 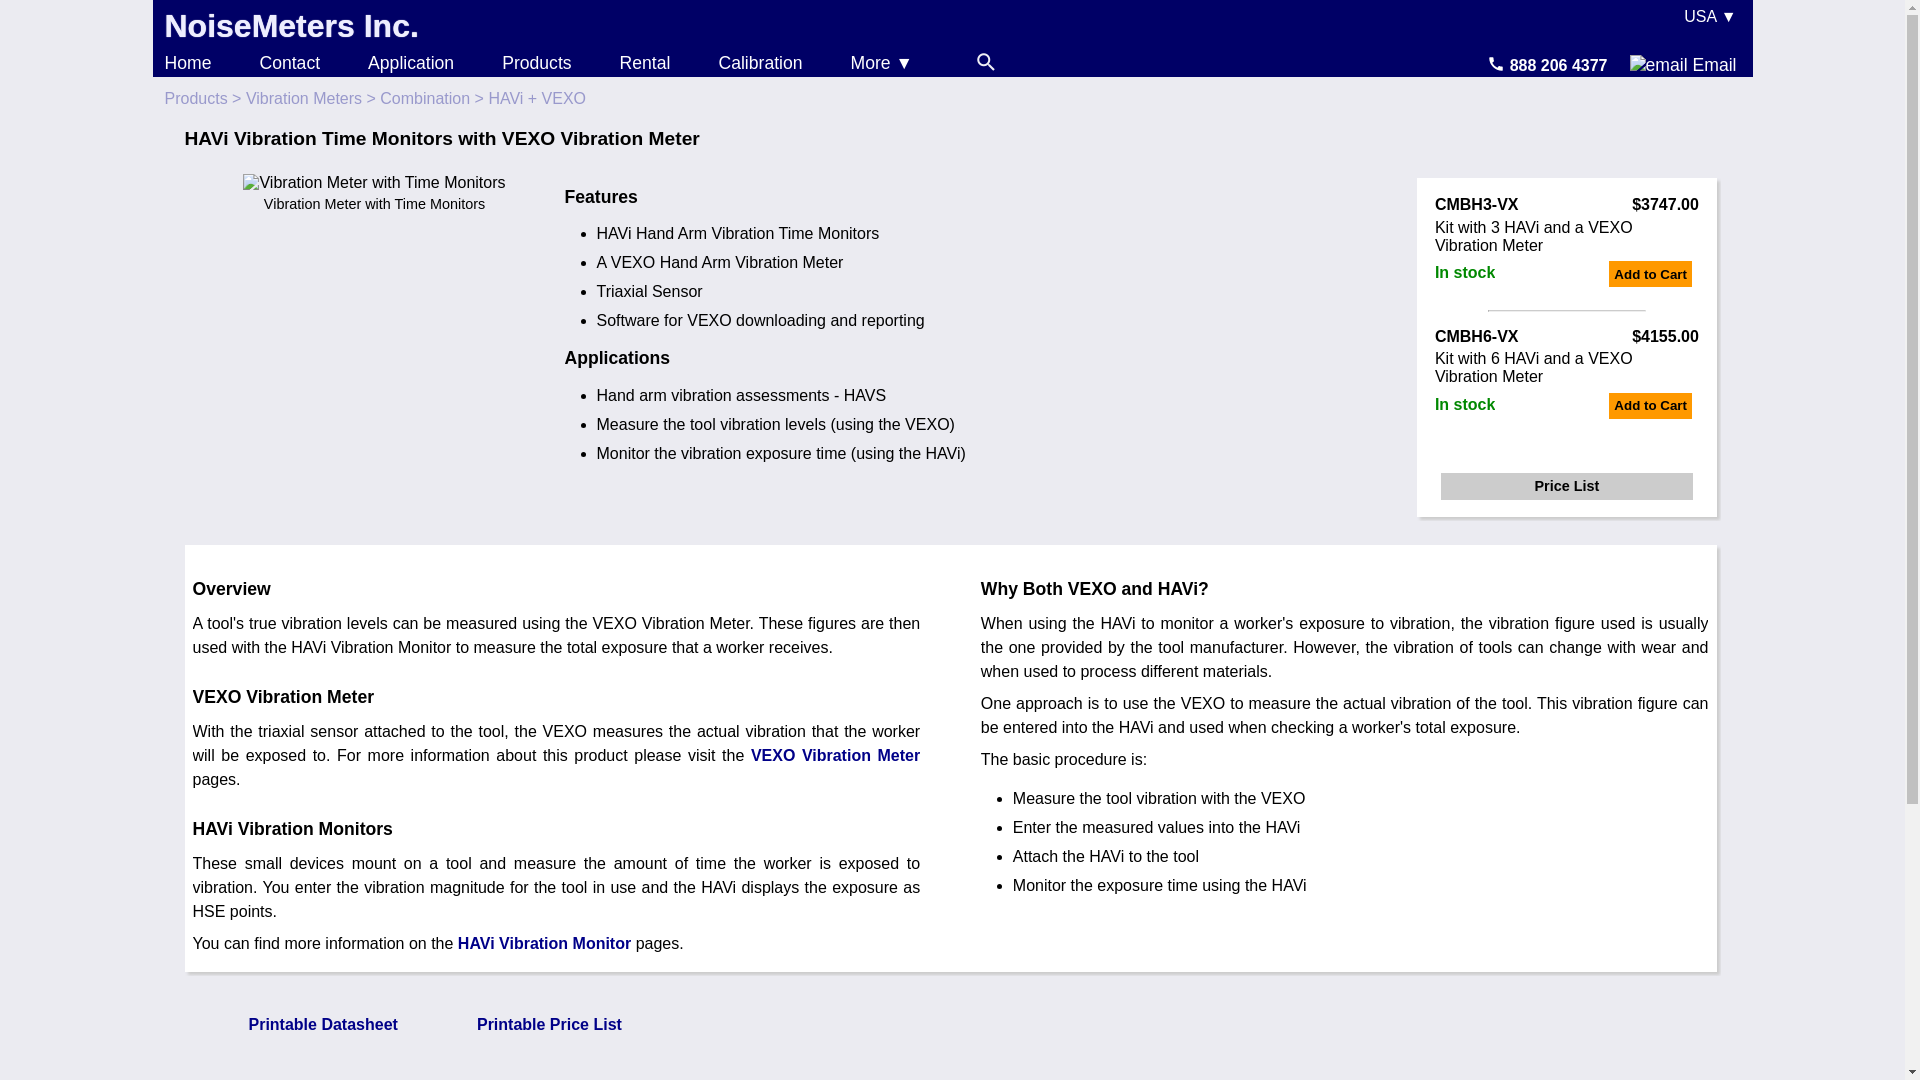 What do you see at coordinates (536, 62) in the screenshot?
I see `Products` at bounding box center [536, 62].